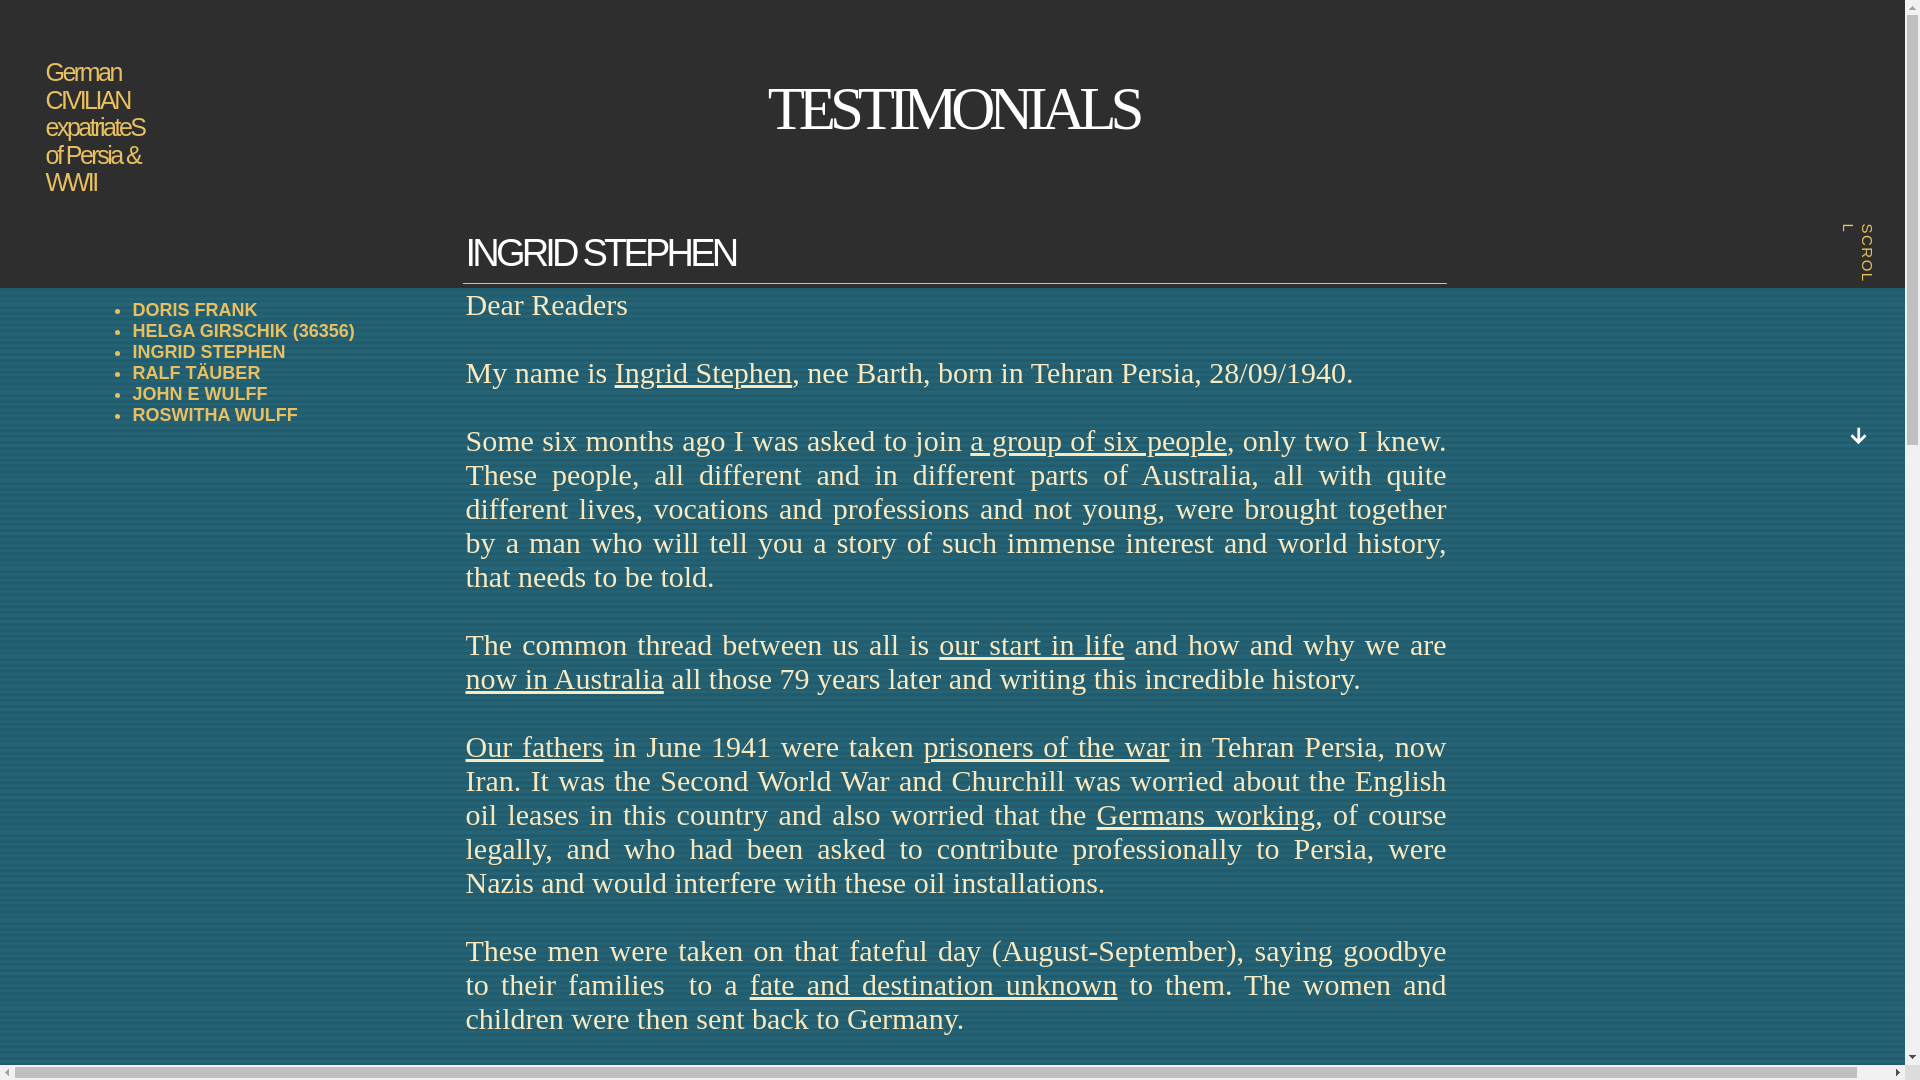 The image size is (1920, 1080). Describe the element at coordinates (1046, 746) in the screenshot. I see `prisoners of the war` at that location.